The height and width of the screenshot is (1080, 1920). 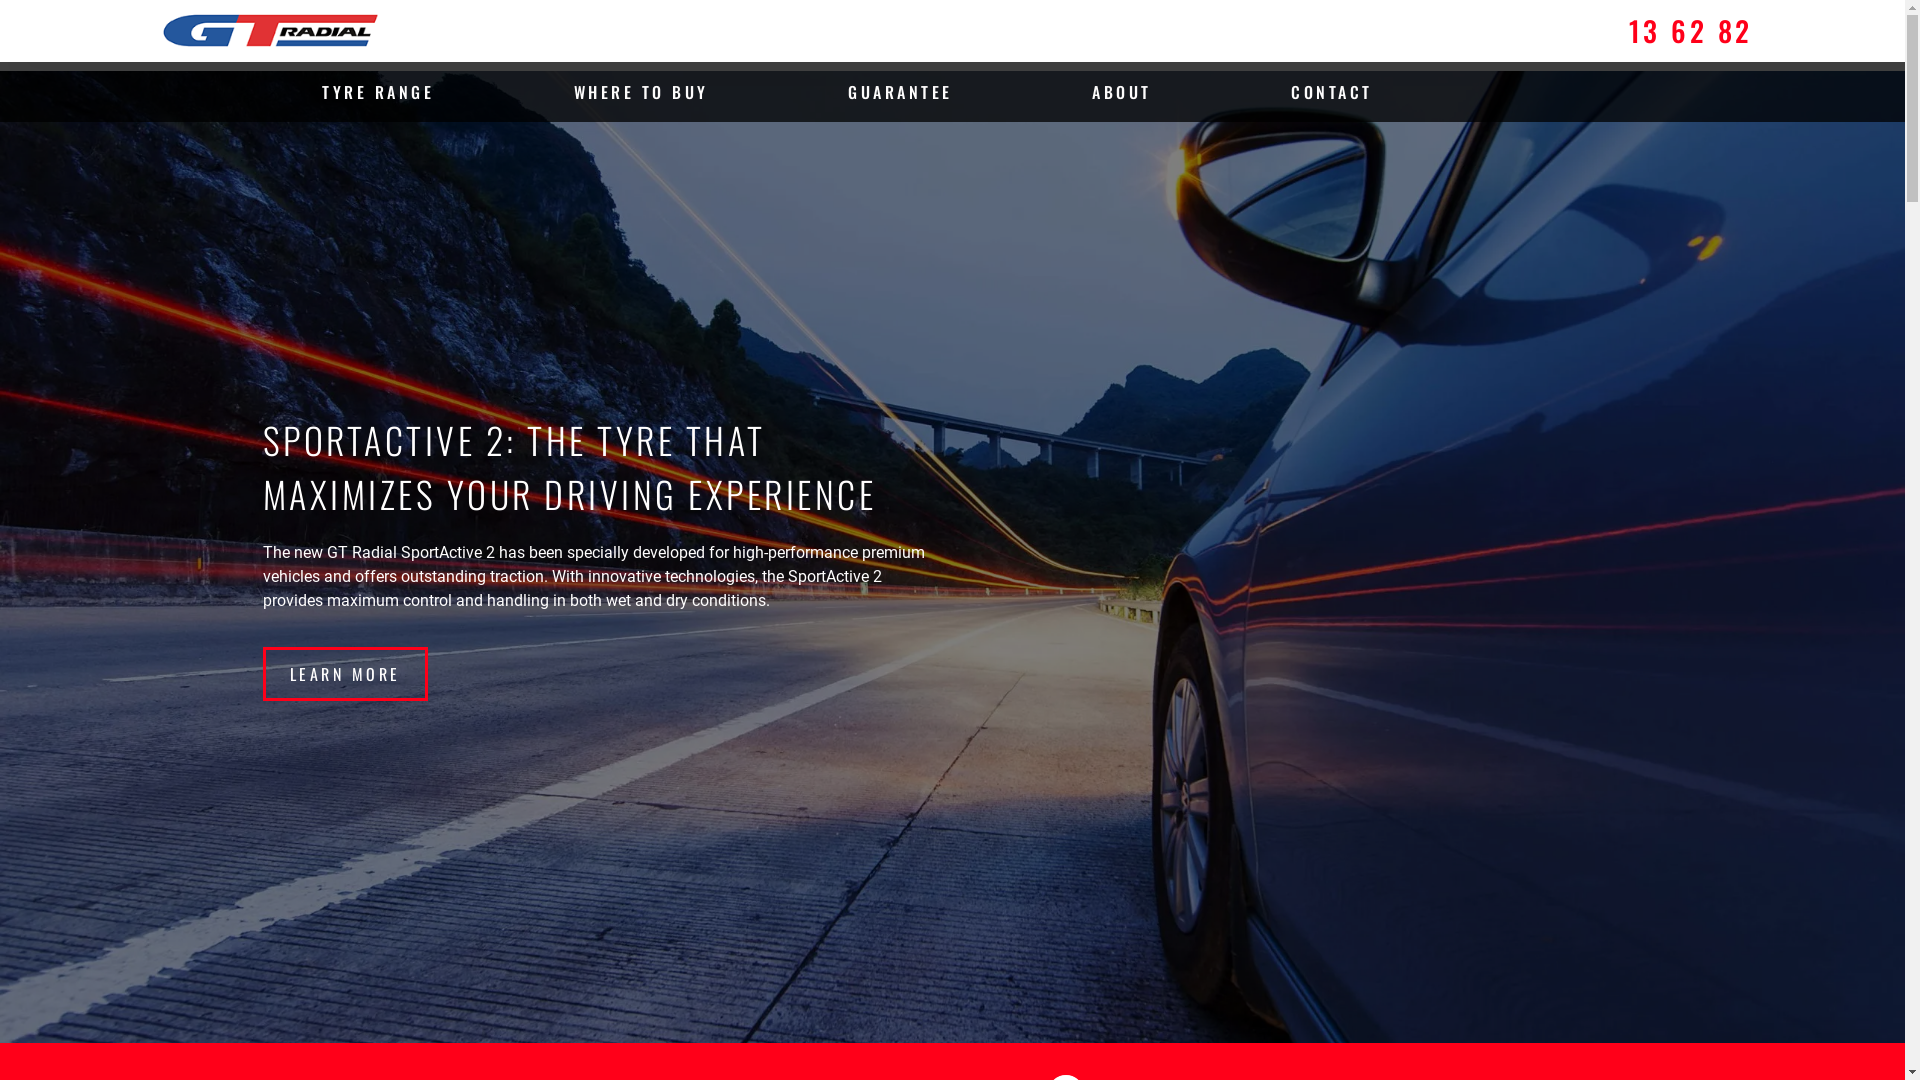 I want to click on CONTACT, so click(x=1332, y=92).